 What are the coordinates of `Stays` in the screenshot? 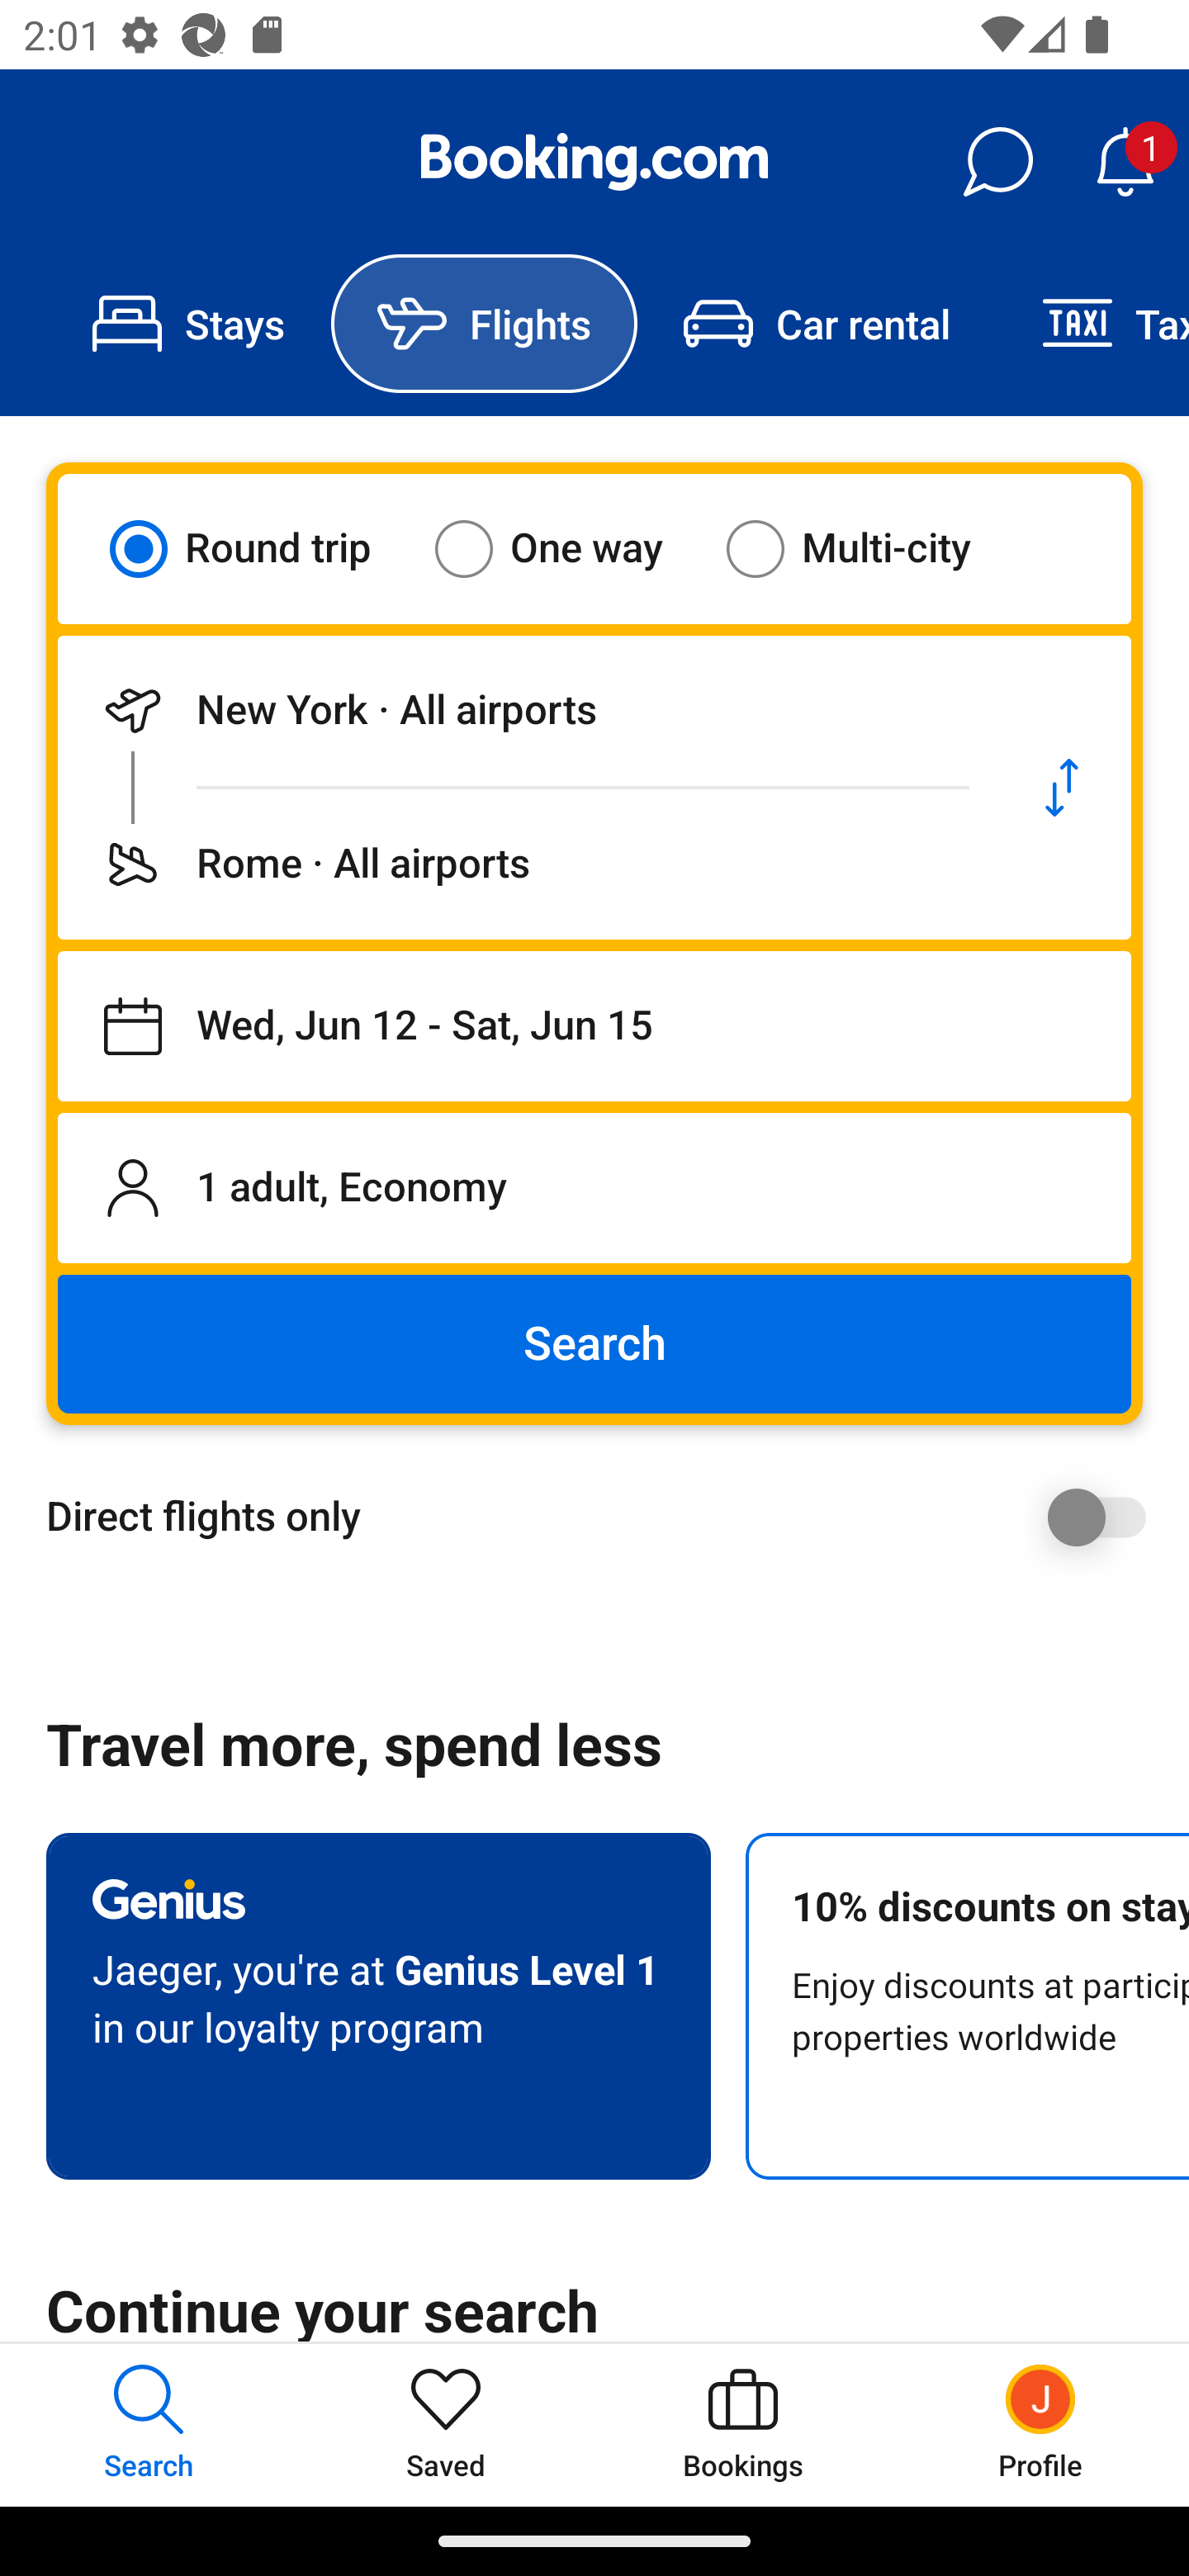 It's located at (188, 324).